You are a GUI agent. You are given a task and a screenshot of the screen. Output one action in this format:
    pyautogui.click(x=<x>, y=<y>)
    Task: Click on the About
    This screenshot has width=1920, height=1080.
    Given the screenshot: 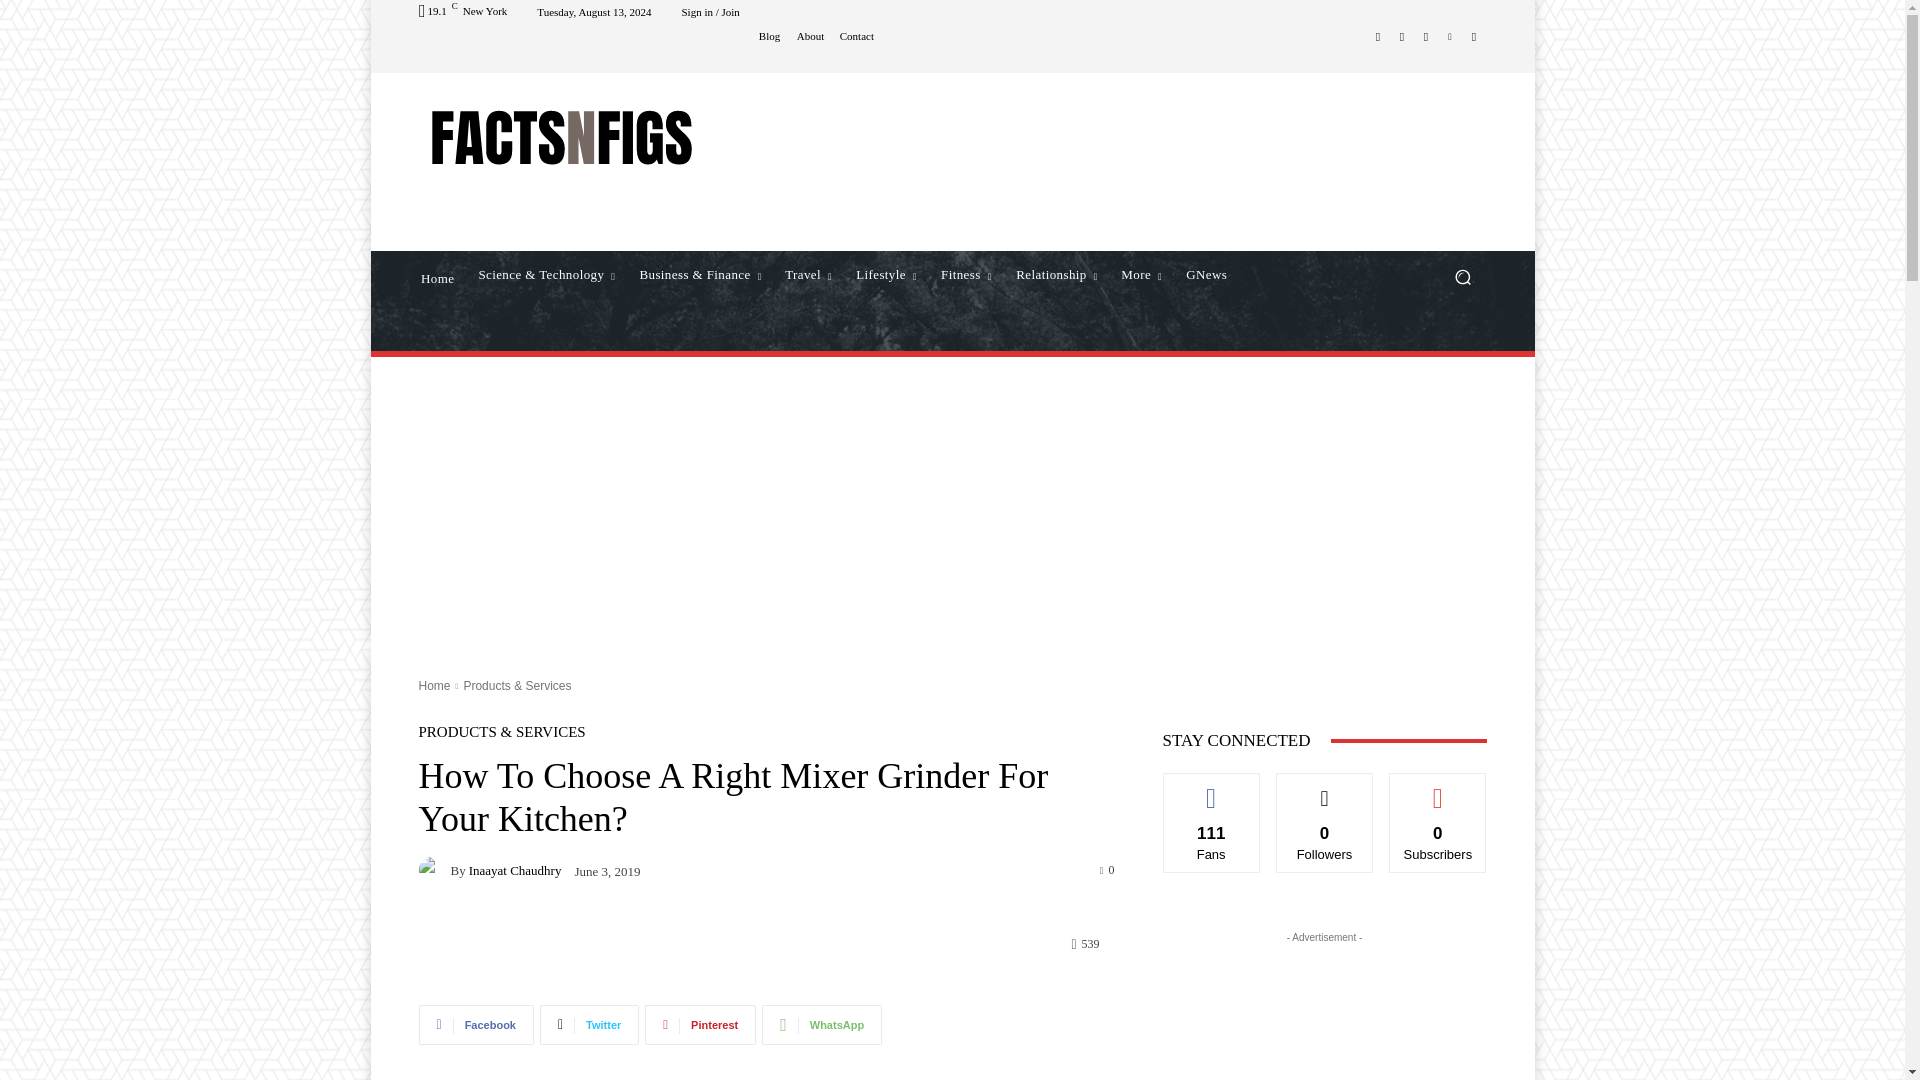 What is the action you would take?
    pyautogui.click(x=810, y=36)
    